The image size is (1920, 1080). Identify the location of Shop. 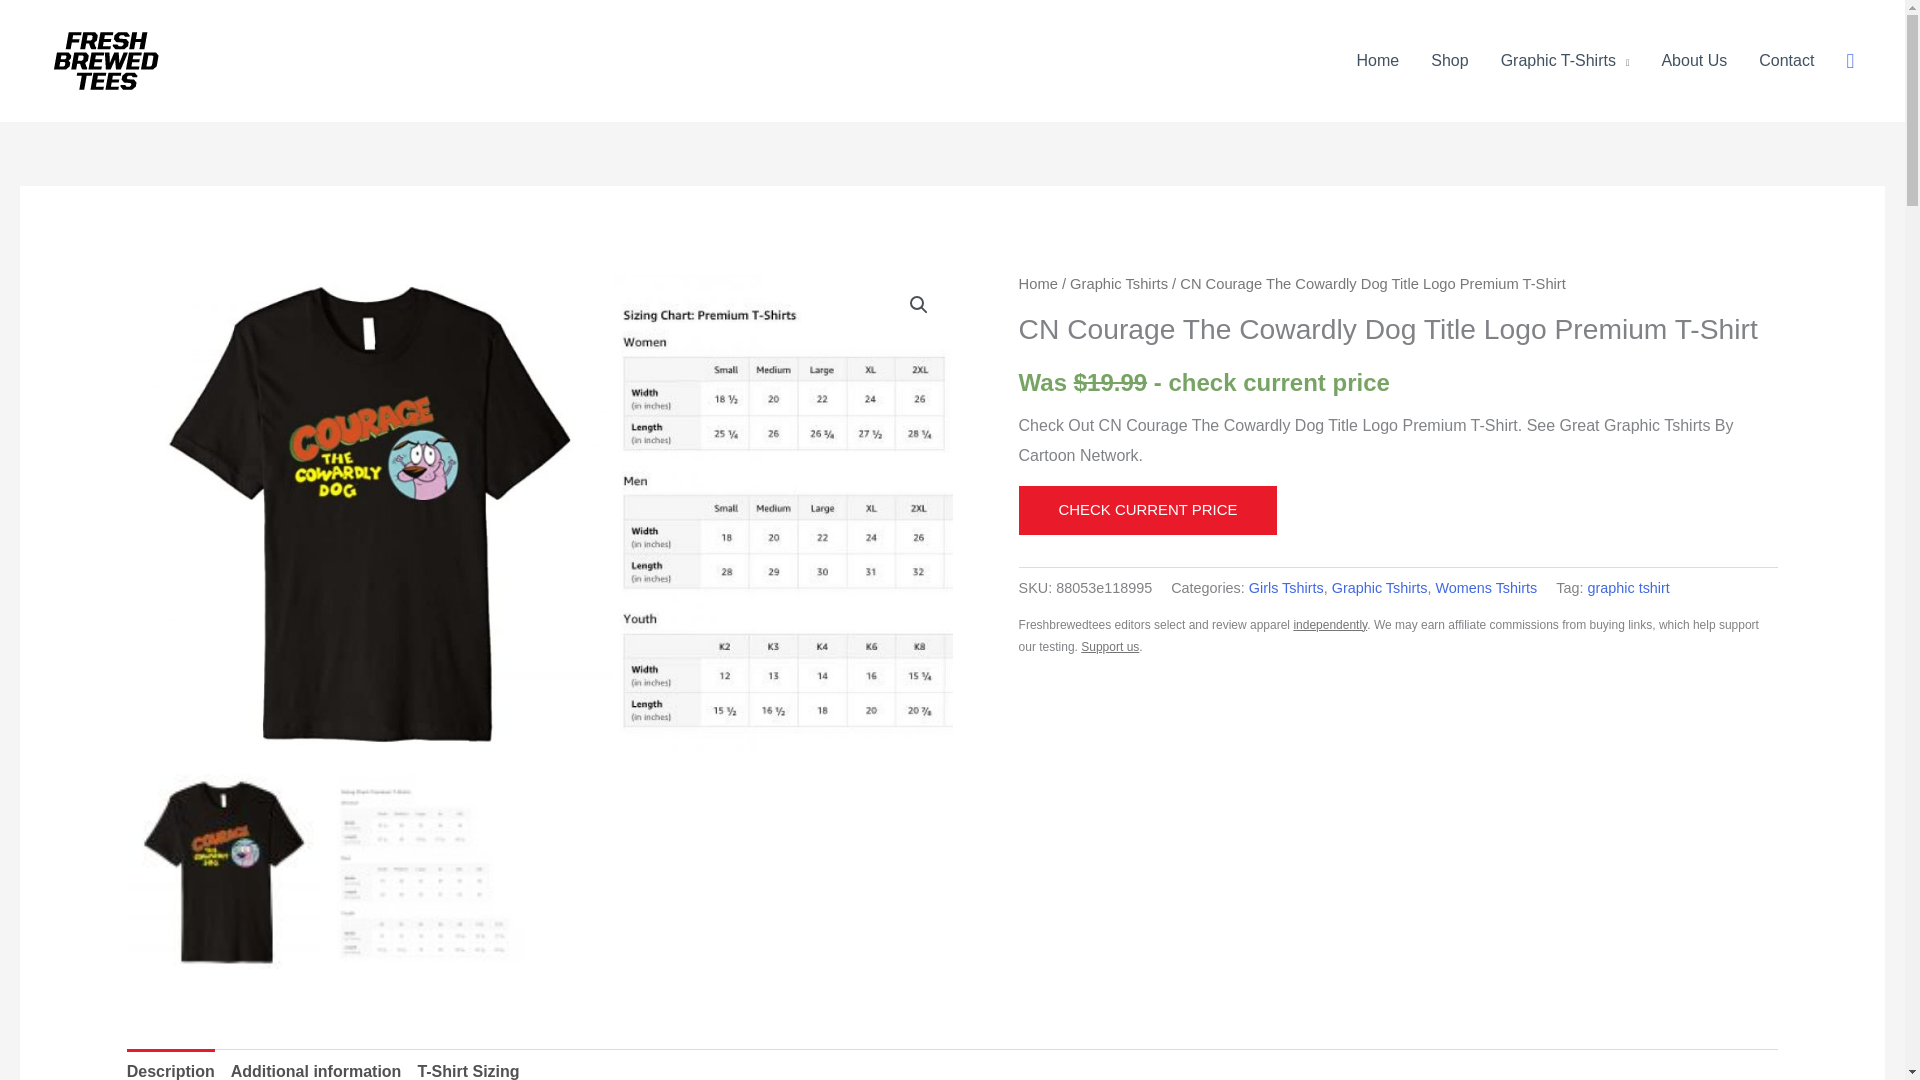
(1450, 60).